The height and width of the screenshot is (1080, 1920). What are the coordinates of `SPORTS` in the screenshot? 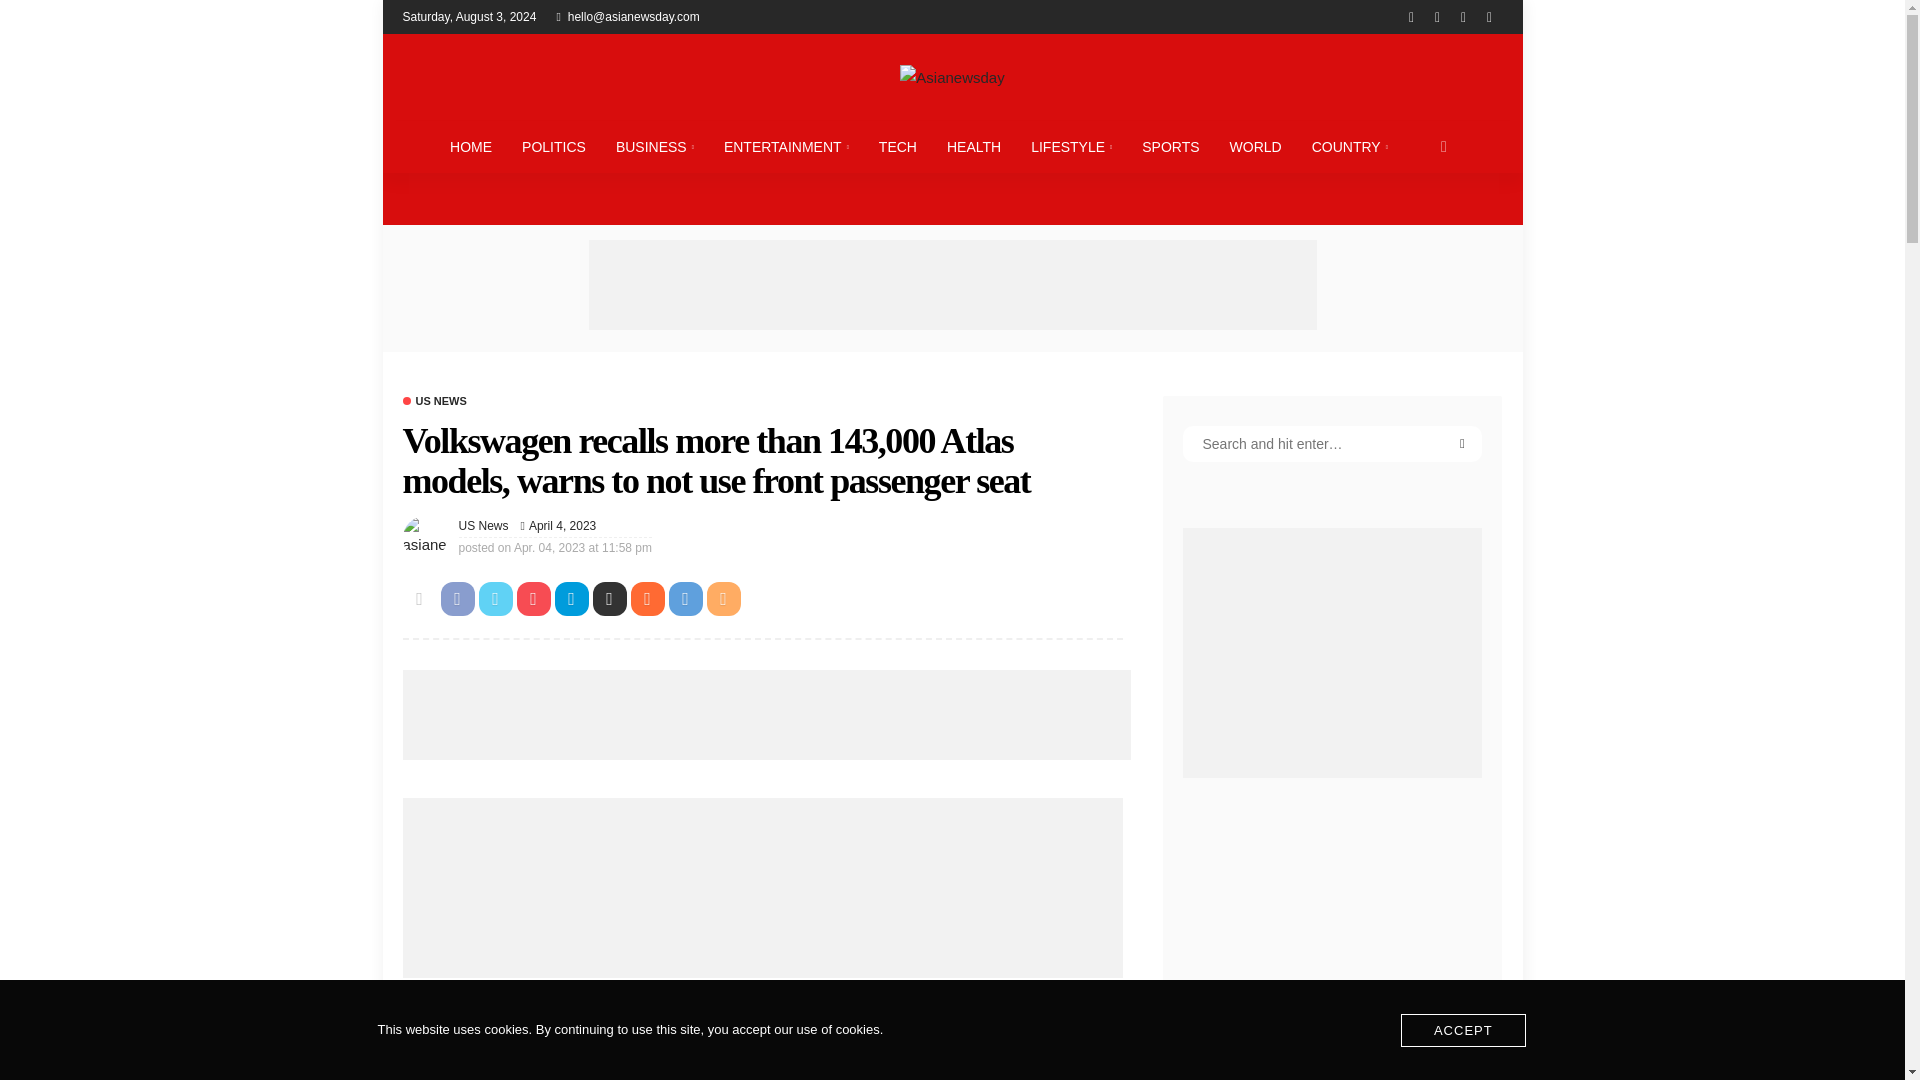 It's located at (1170, 146).